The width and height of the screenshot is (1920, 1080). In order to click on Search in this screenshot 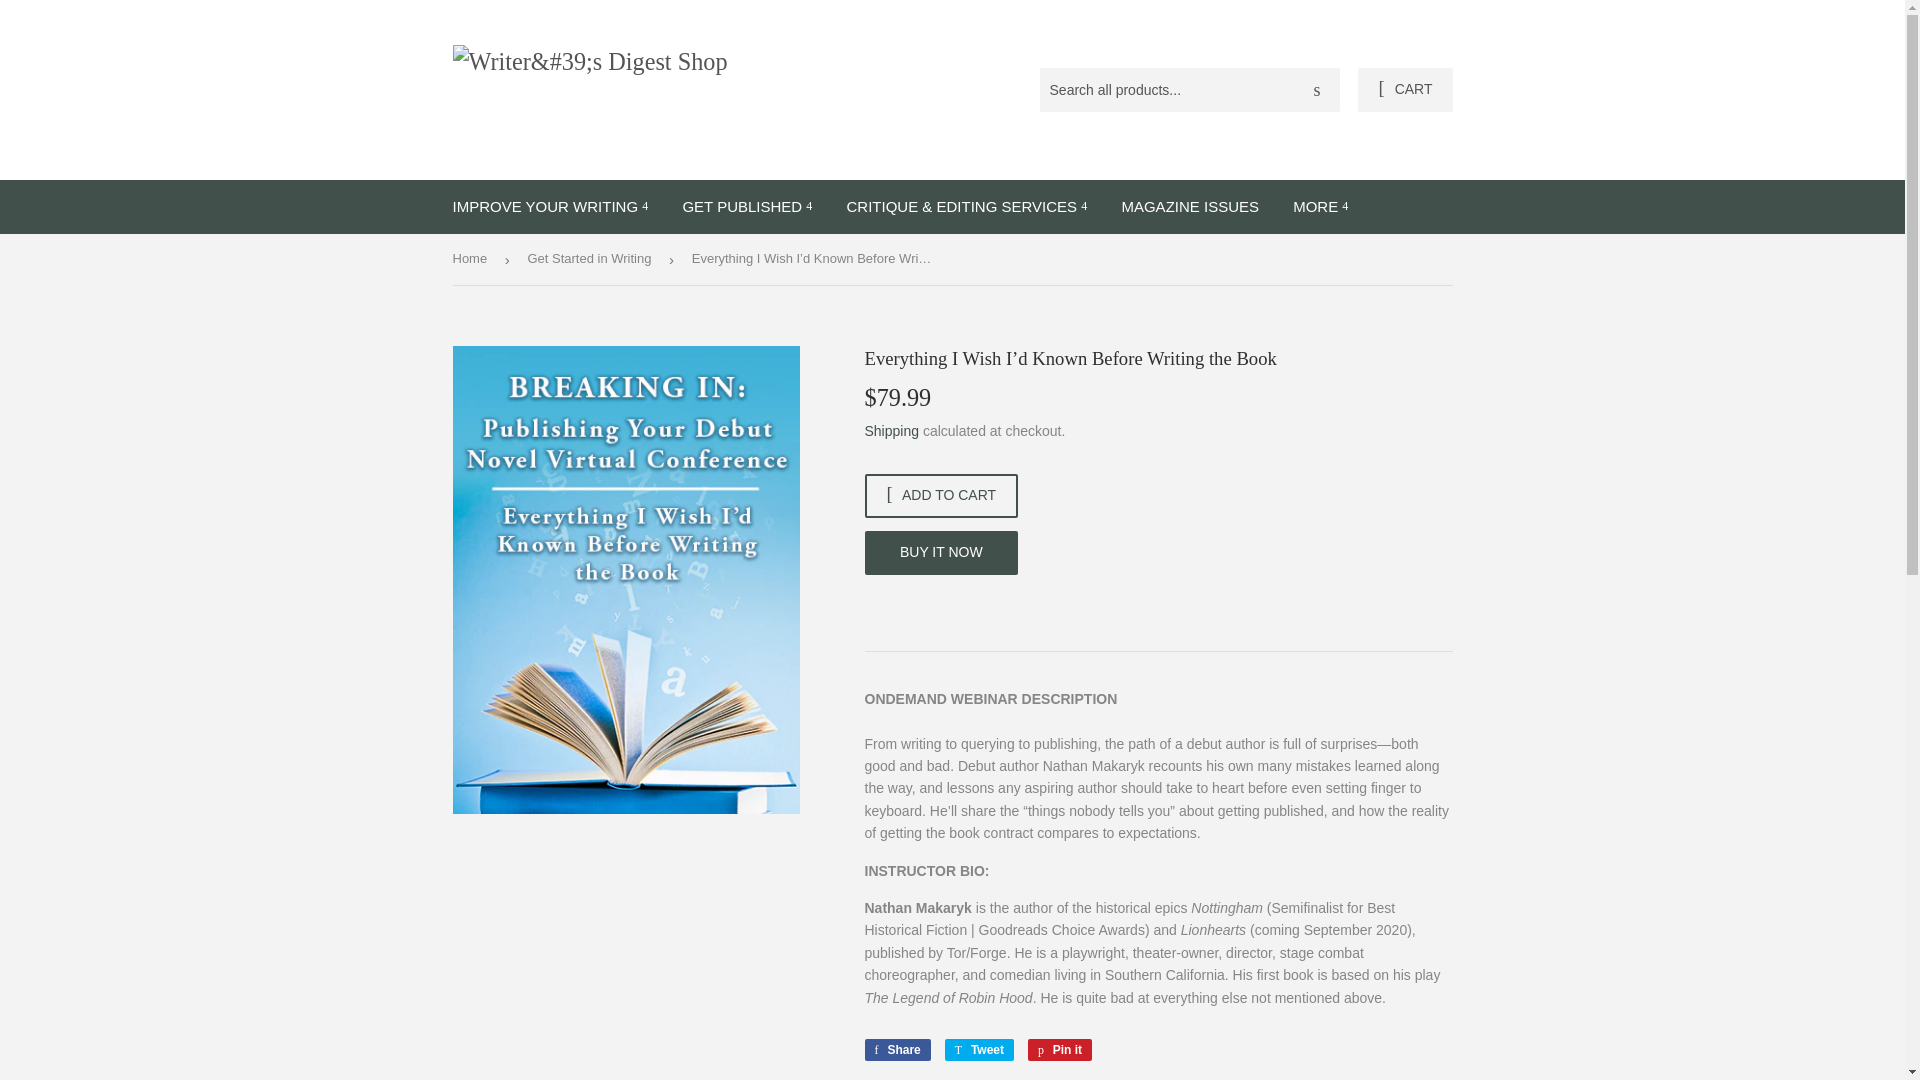, I will do `click(1317, 91)`.